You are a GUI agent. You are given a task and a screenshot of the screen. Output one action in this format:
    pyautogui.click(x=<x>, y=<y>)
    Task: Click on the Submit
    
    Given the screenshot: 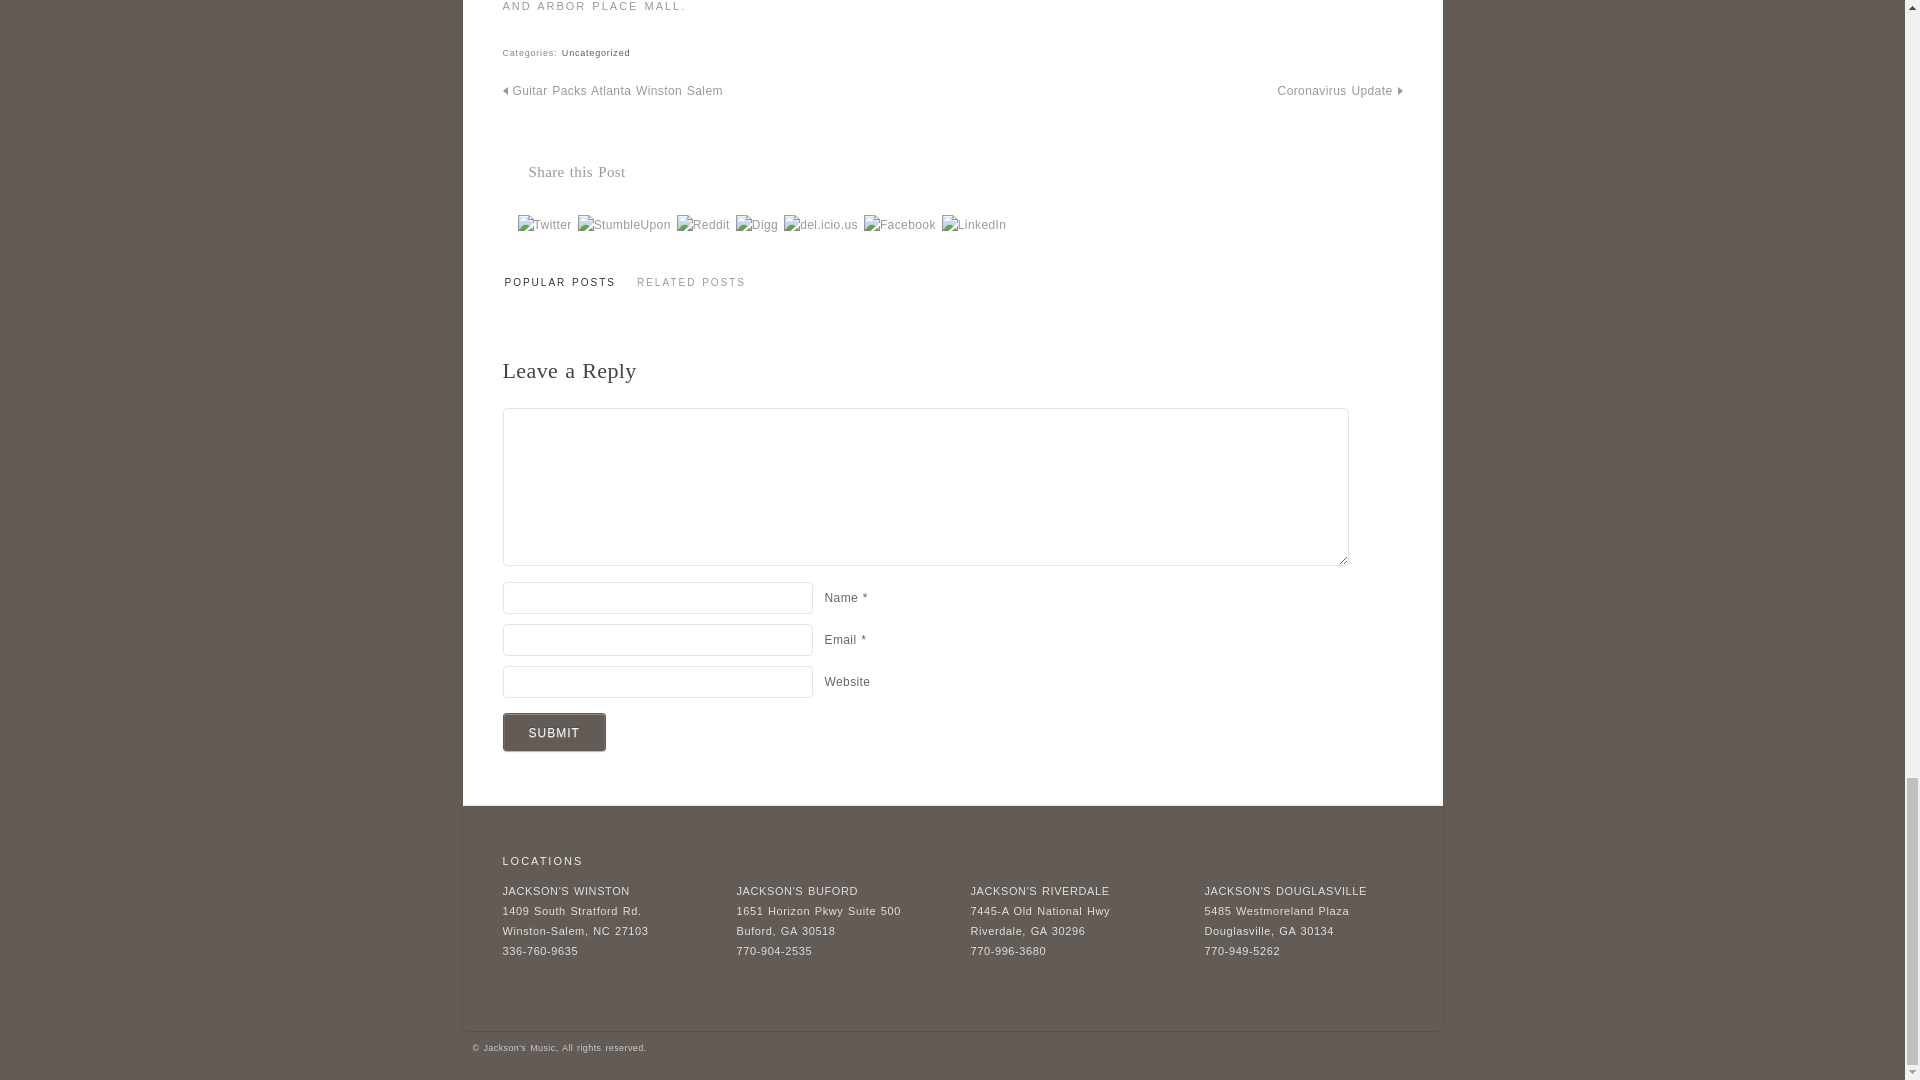 What is the action you would take?
    pyautogui.click(x=552, y=731)
    